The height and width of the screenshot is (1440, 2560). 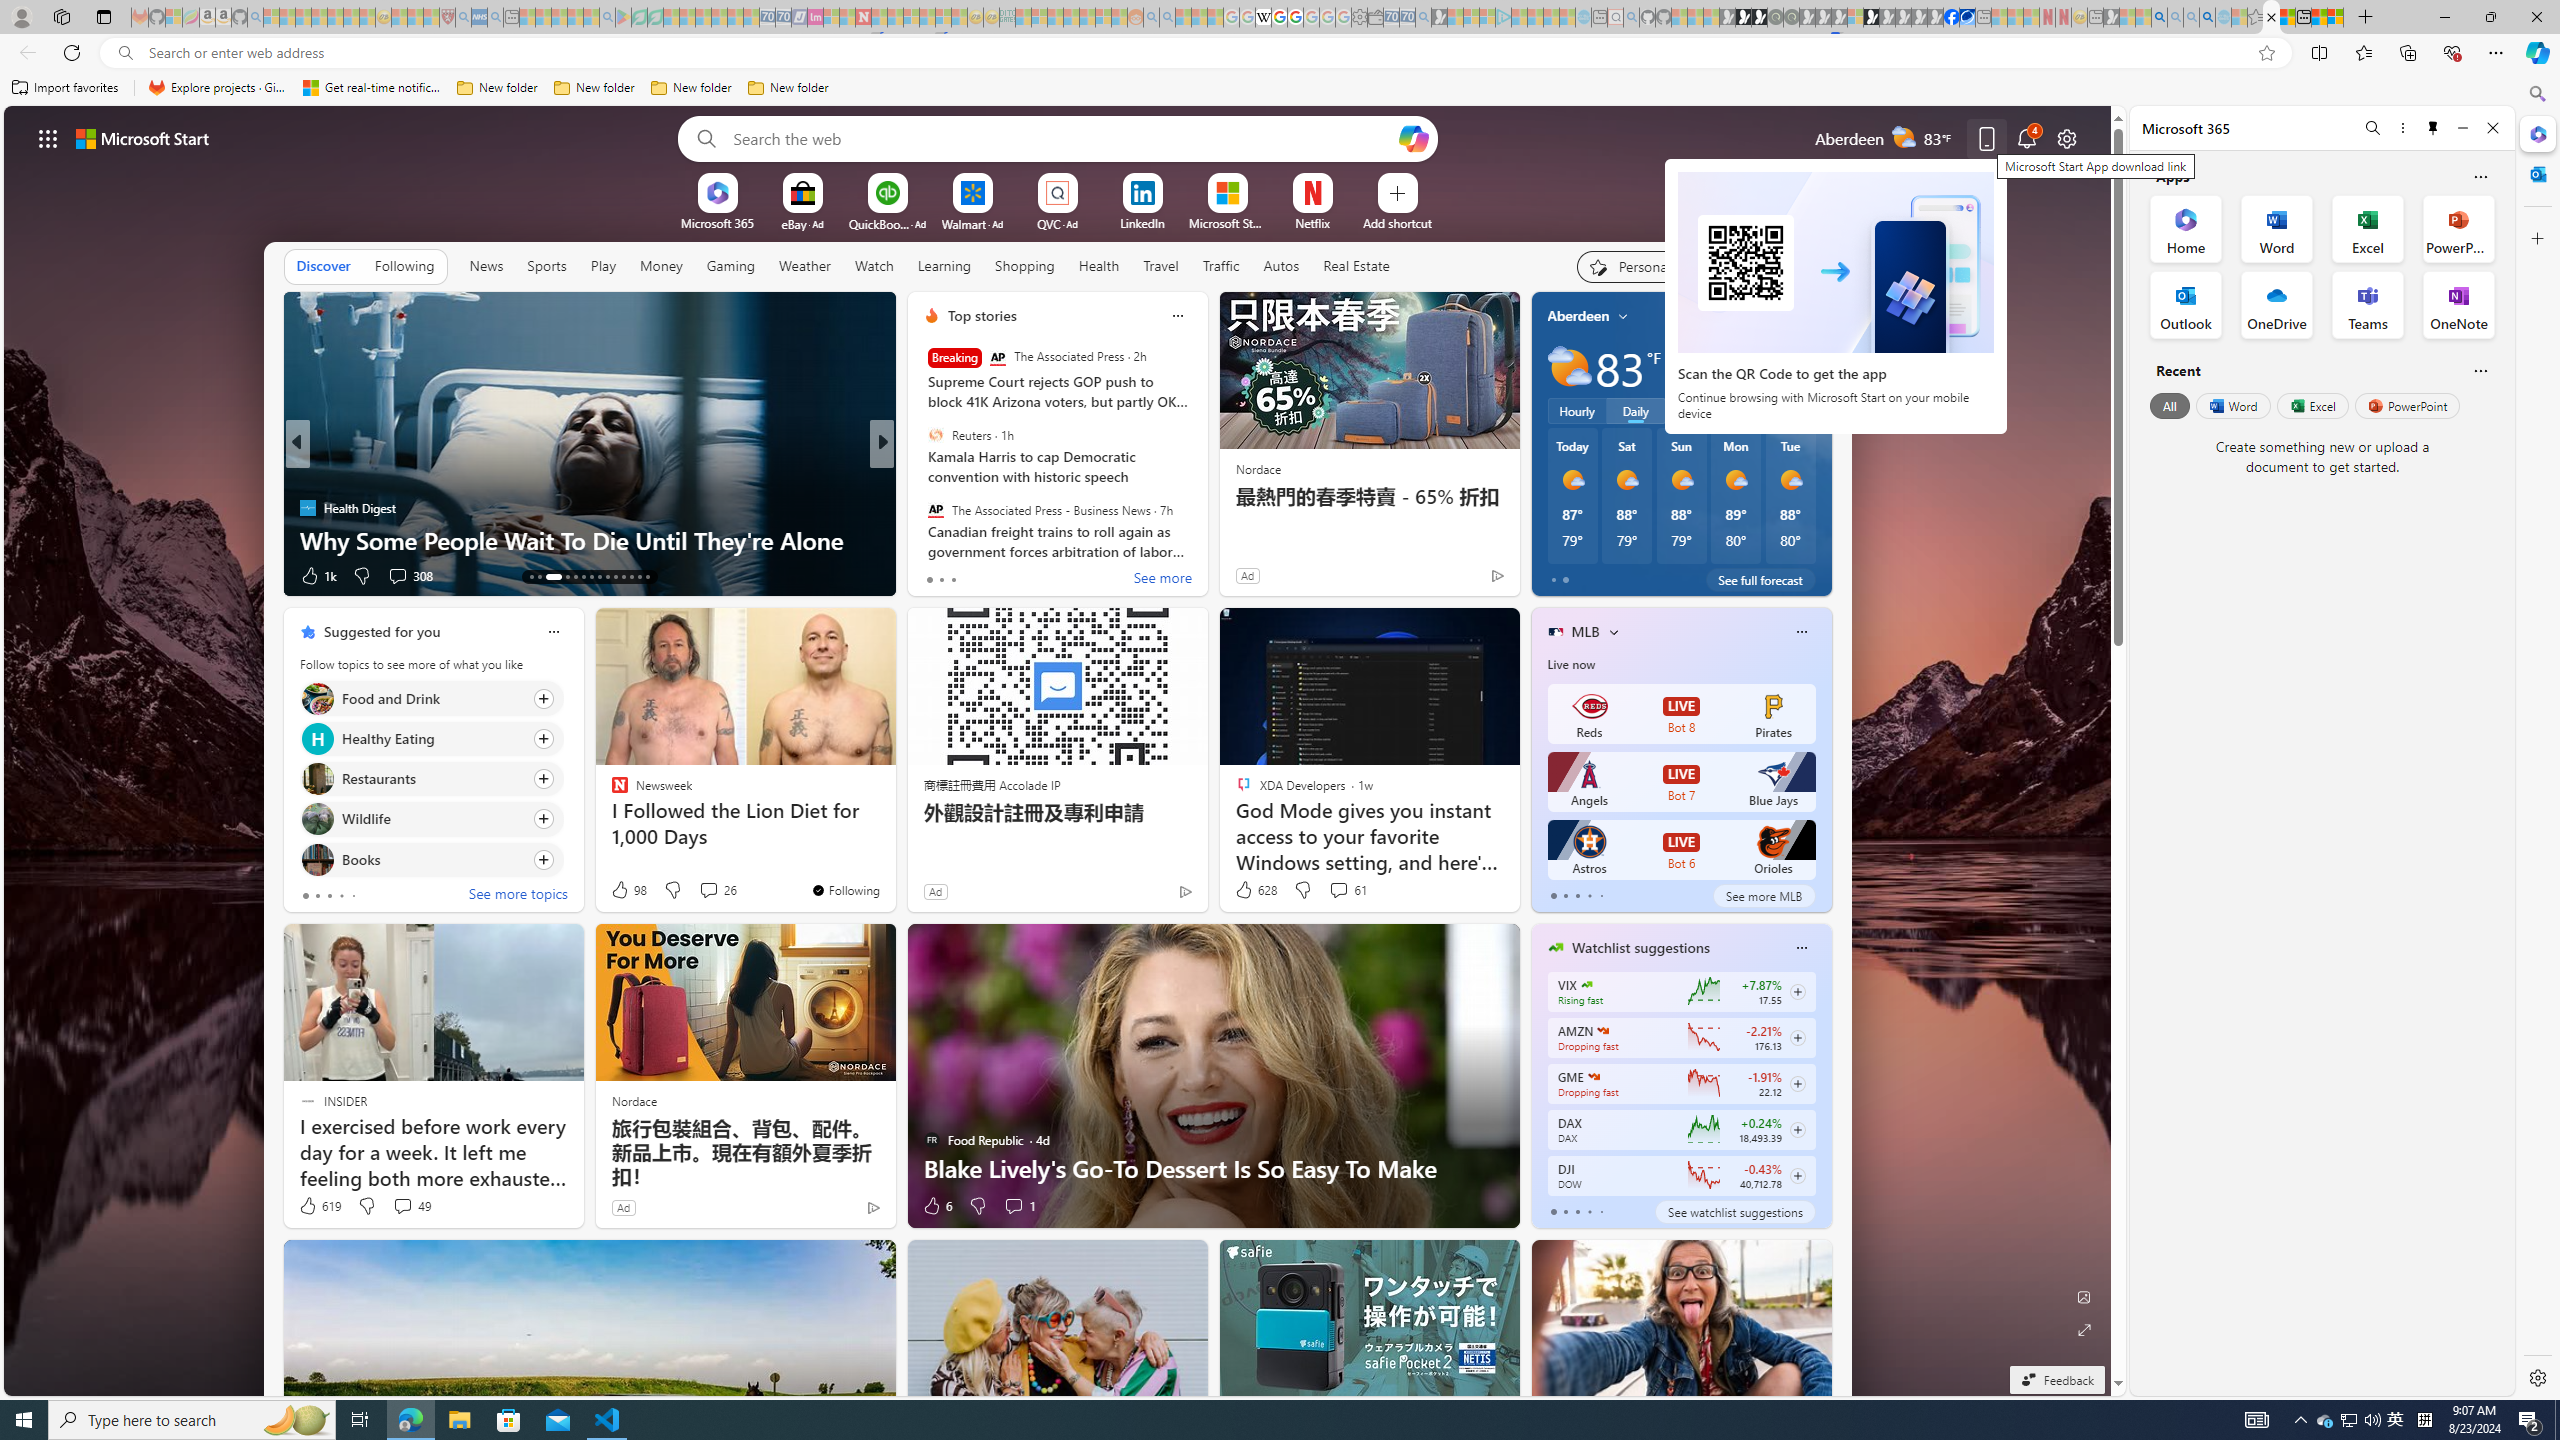 I want to click on AutomationID: tab-20, so click(x=598, y=577).